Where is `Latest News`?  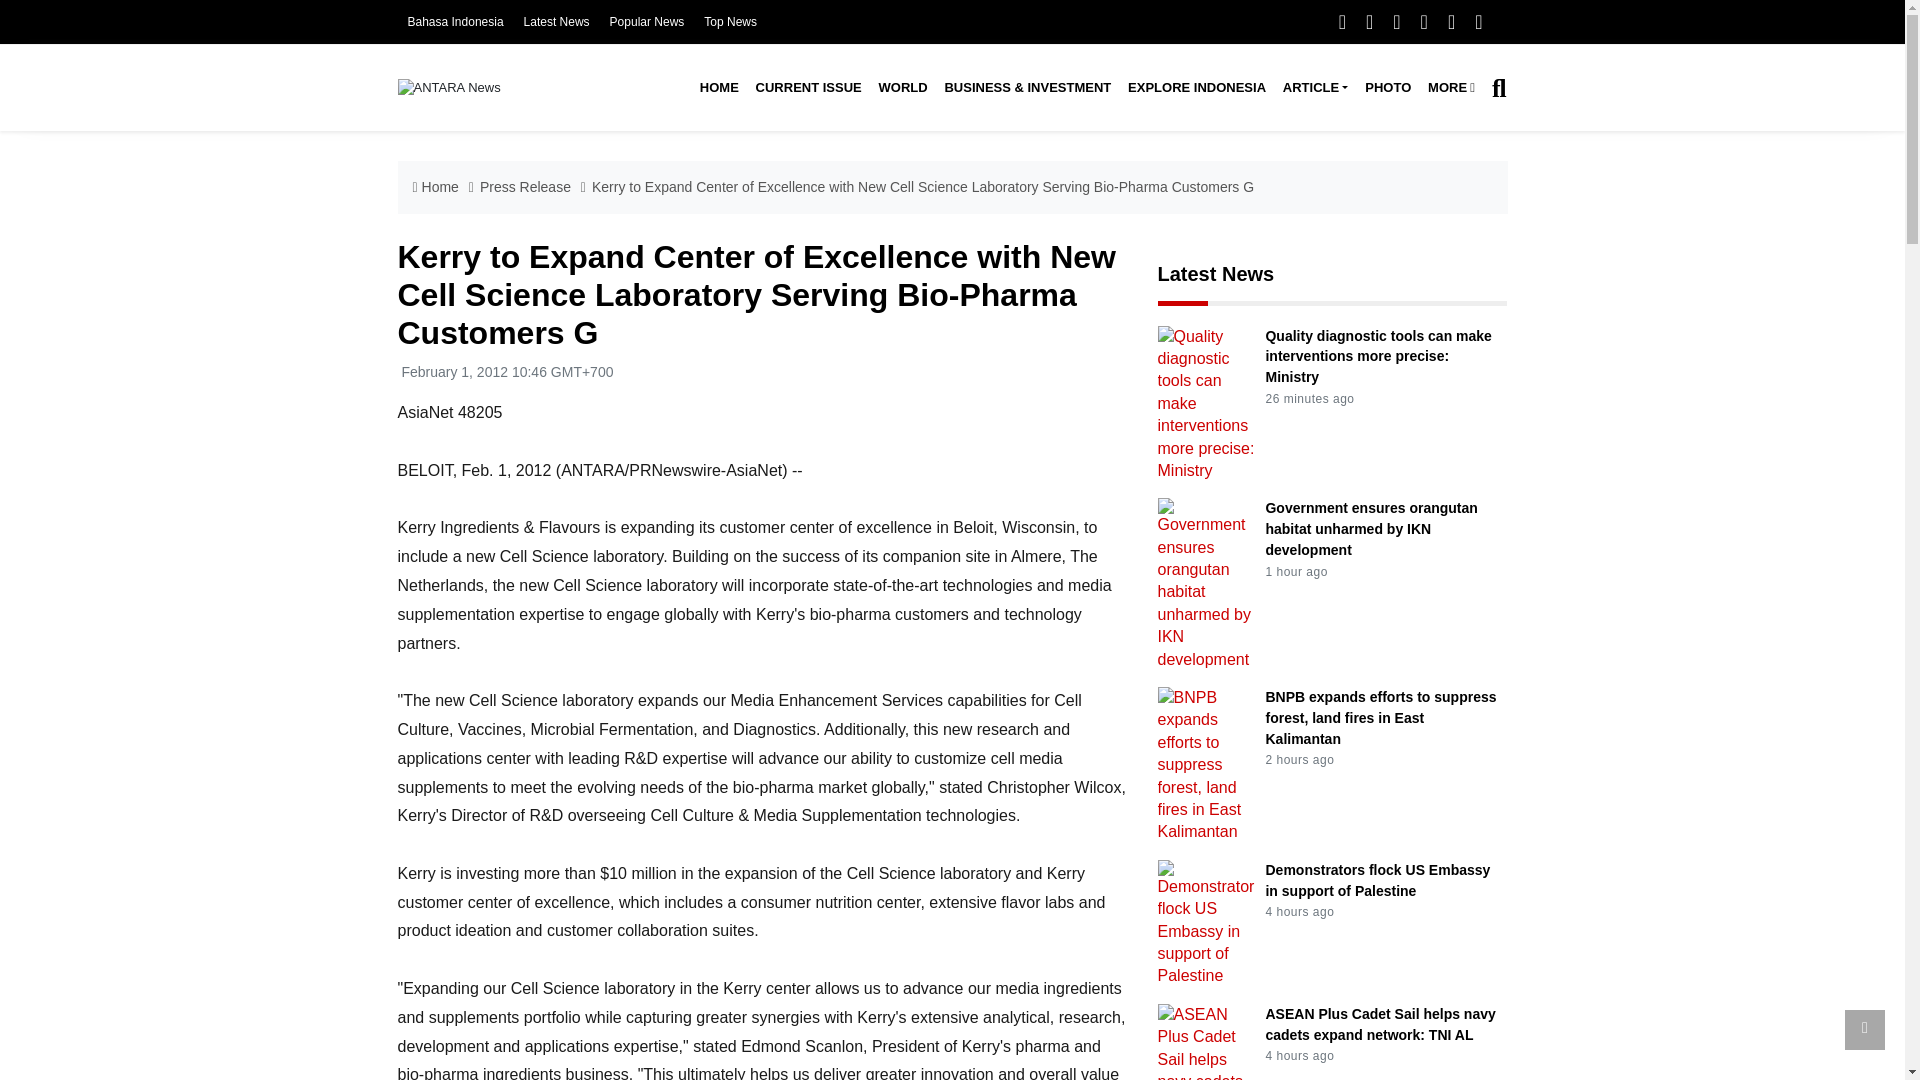 Latest News is located at coordinates (556, 22).